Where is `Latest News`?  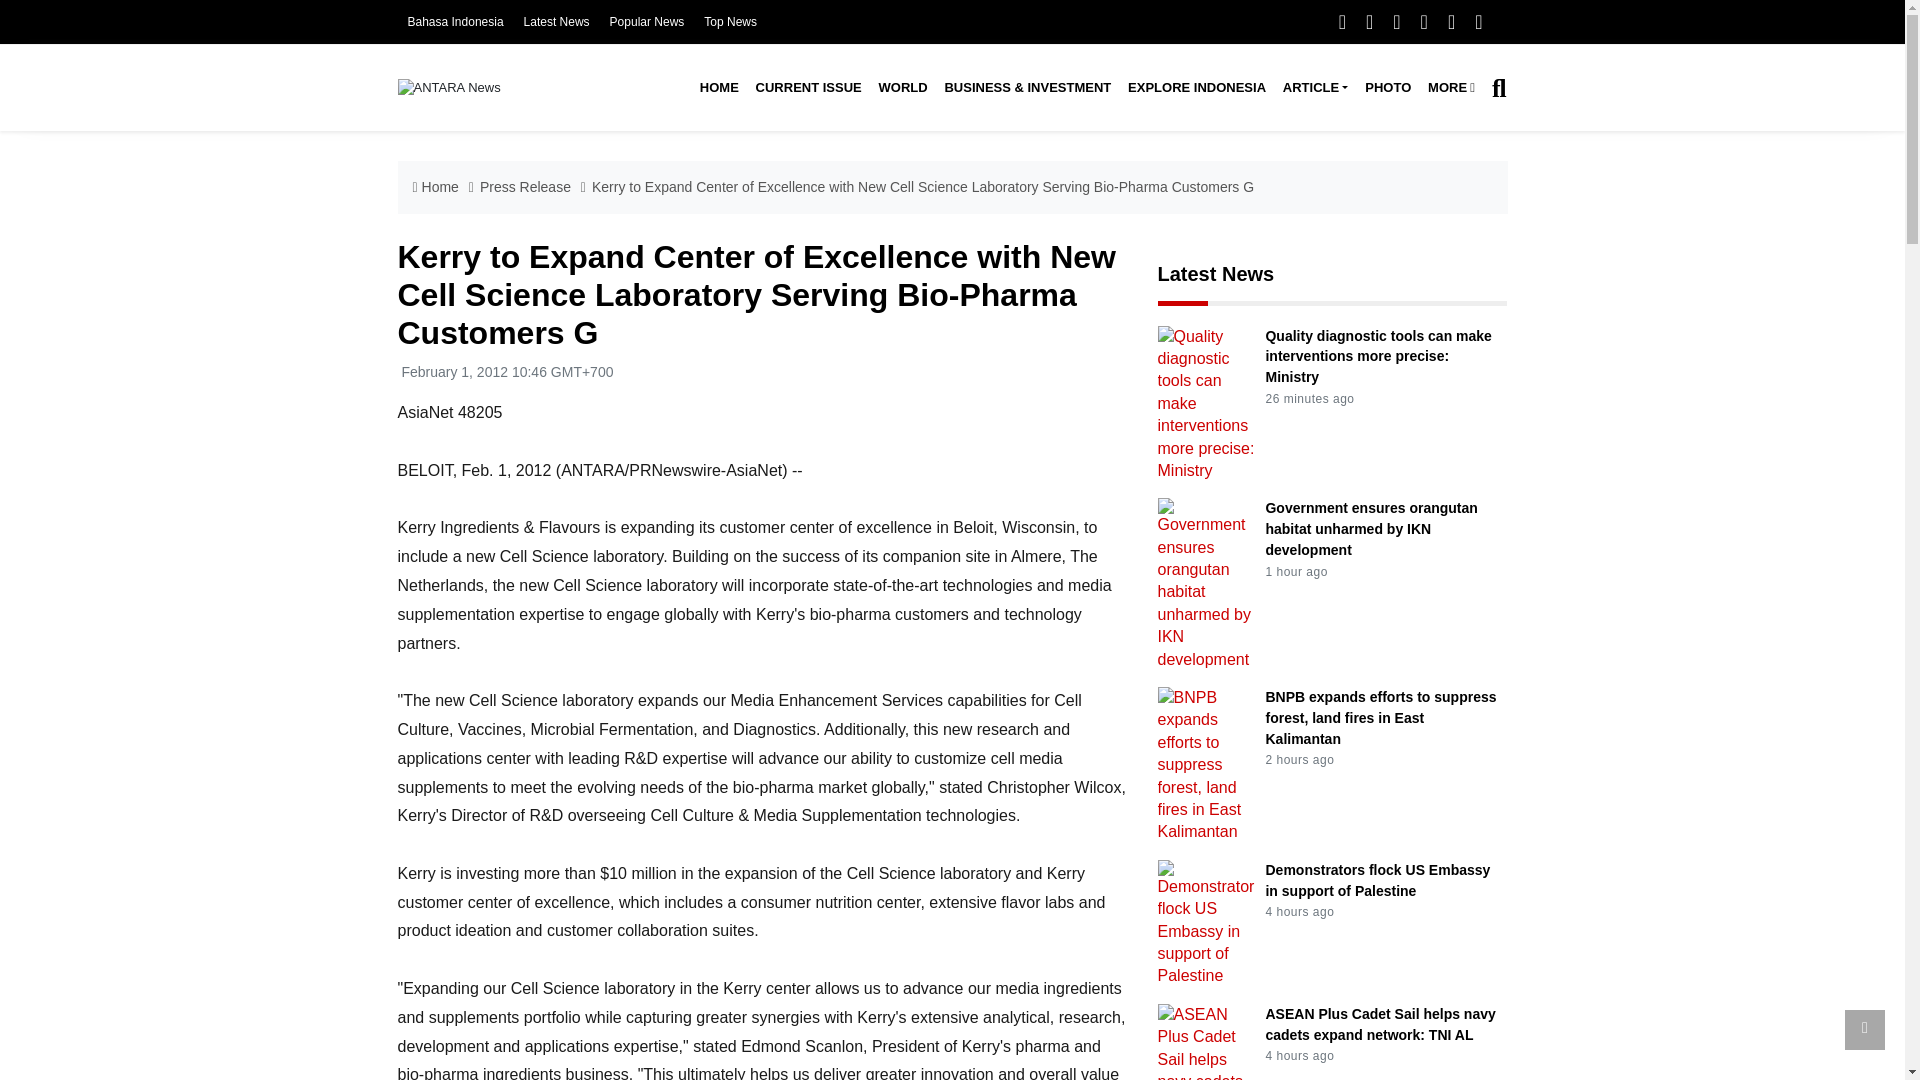 Latest News is located at coordinates (556, 22).